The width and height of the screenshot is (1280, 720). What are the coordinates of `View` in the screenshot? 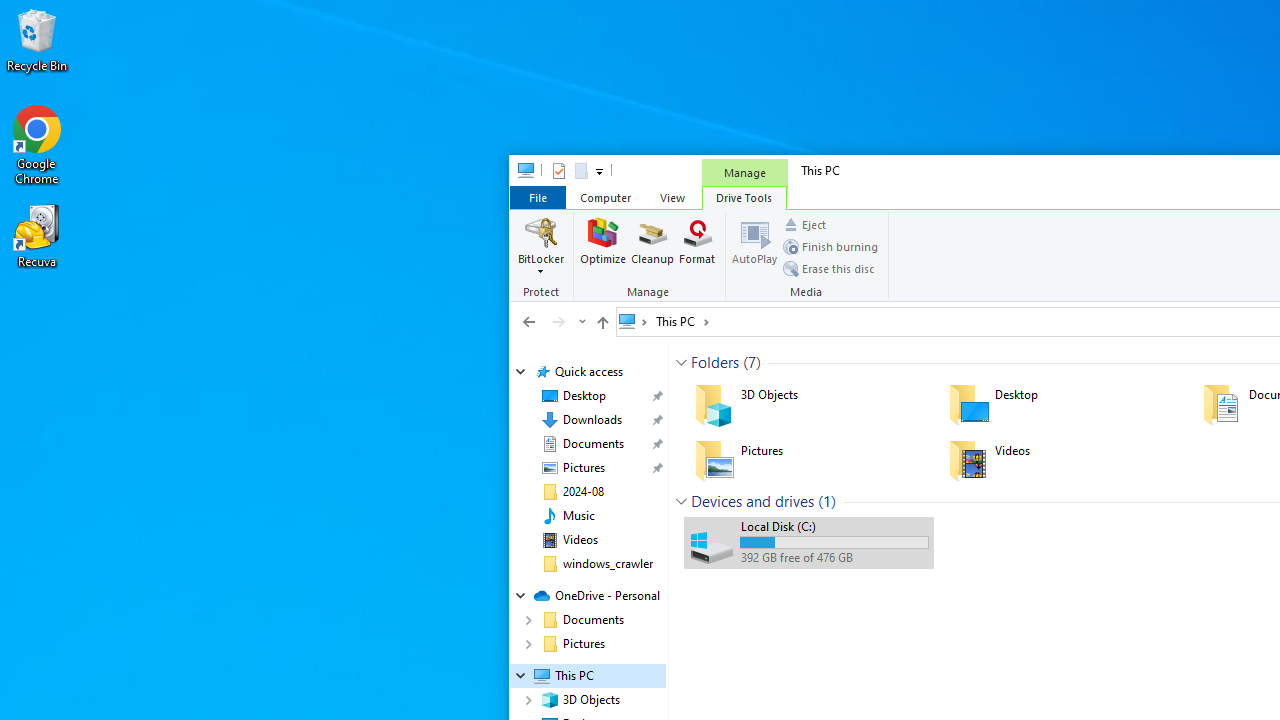 It's located at (672, 196).